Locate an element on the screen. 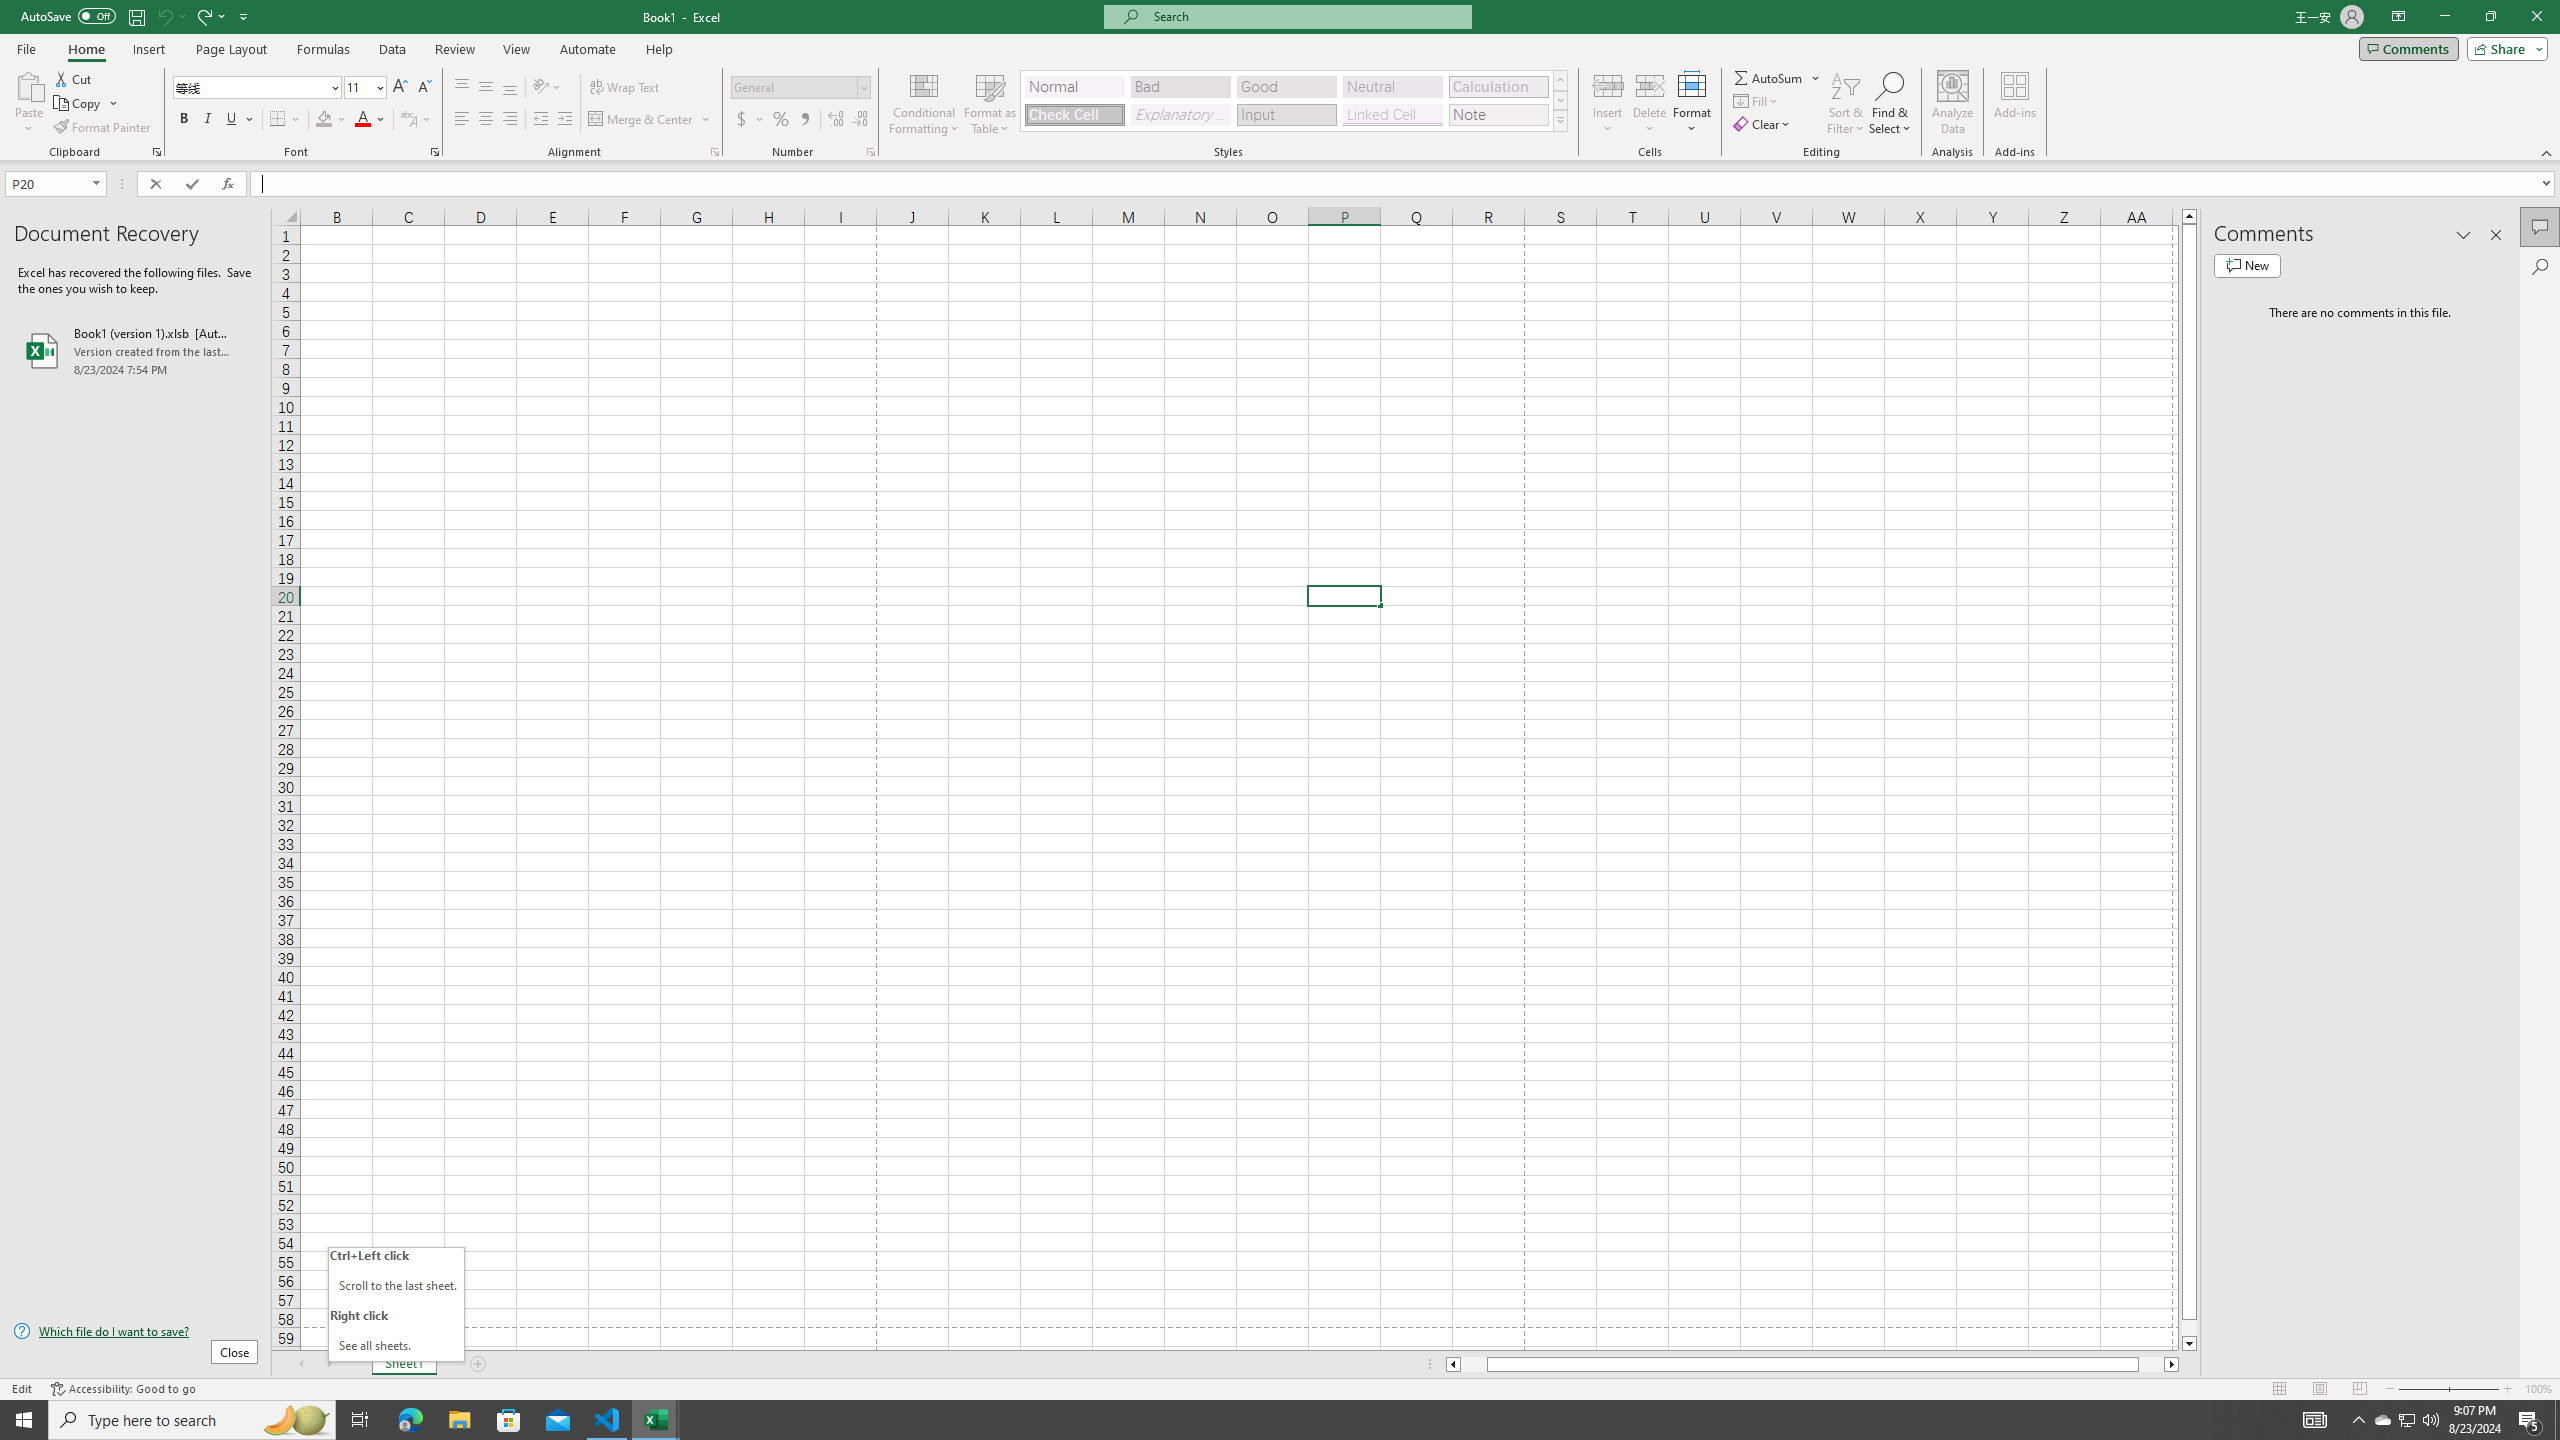  Show Phonetic Field is located at coordinates (416, 120).